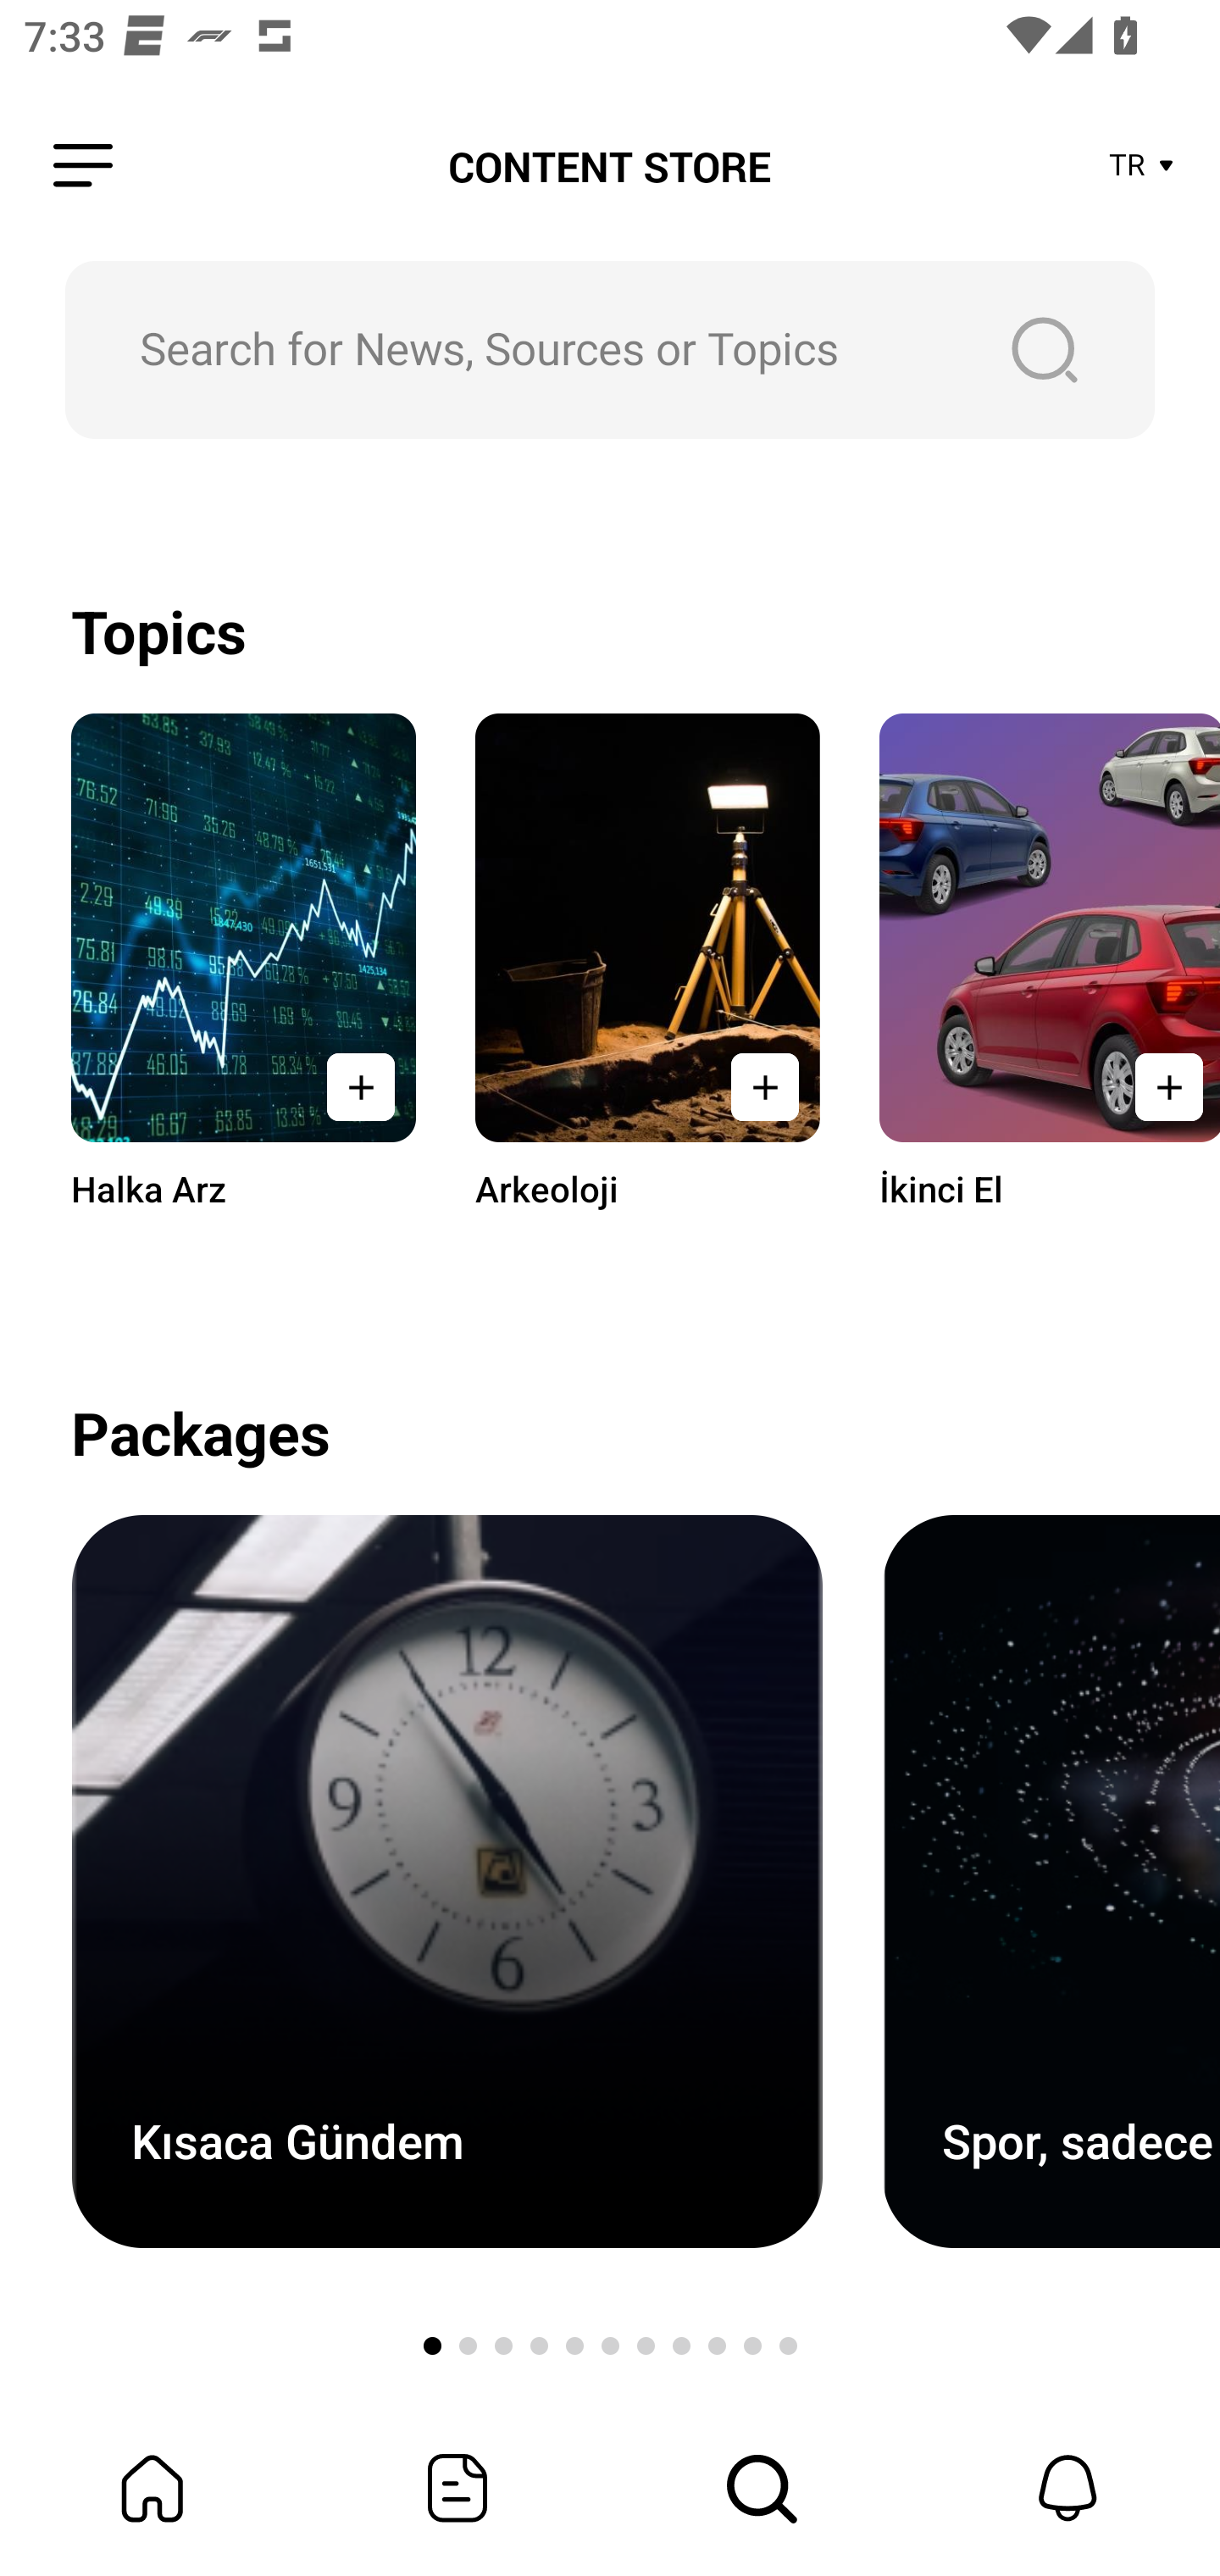  What do you see at coordinates (446, 1881) in the screenshot?
I see `Content Store Discover Card Image Kısaca Gündem` at bounding box center [446, 1881].